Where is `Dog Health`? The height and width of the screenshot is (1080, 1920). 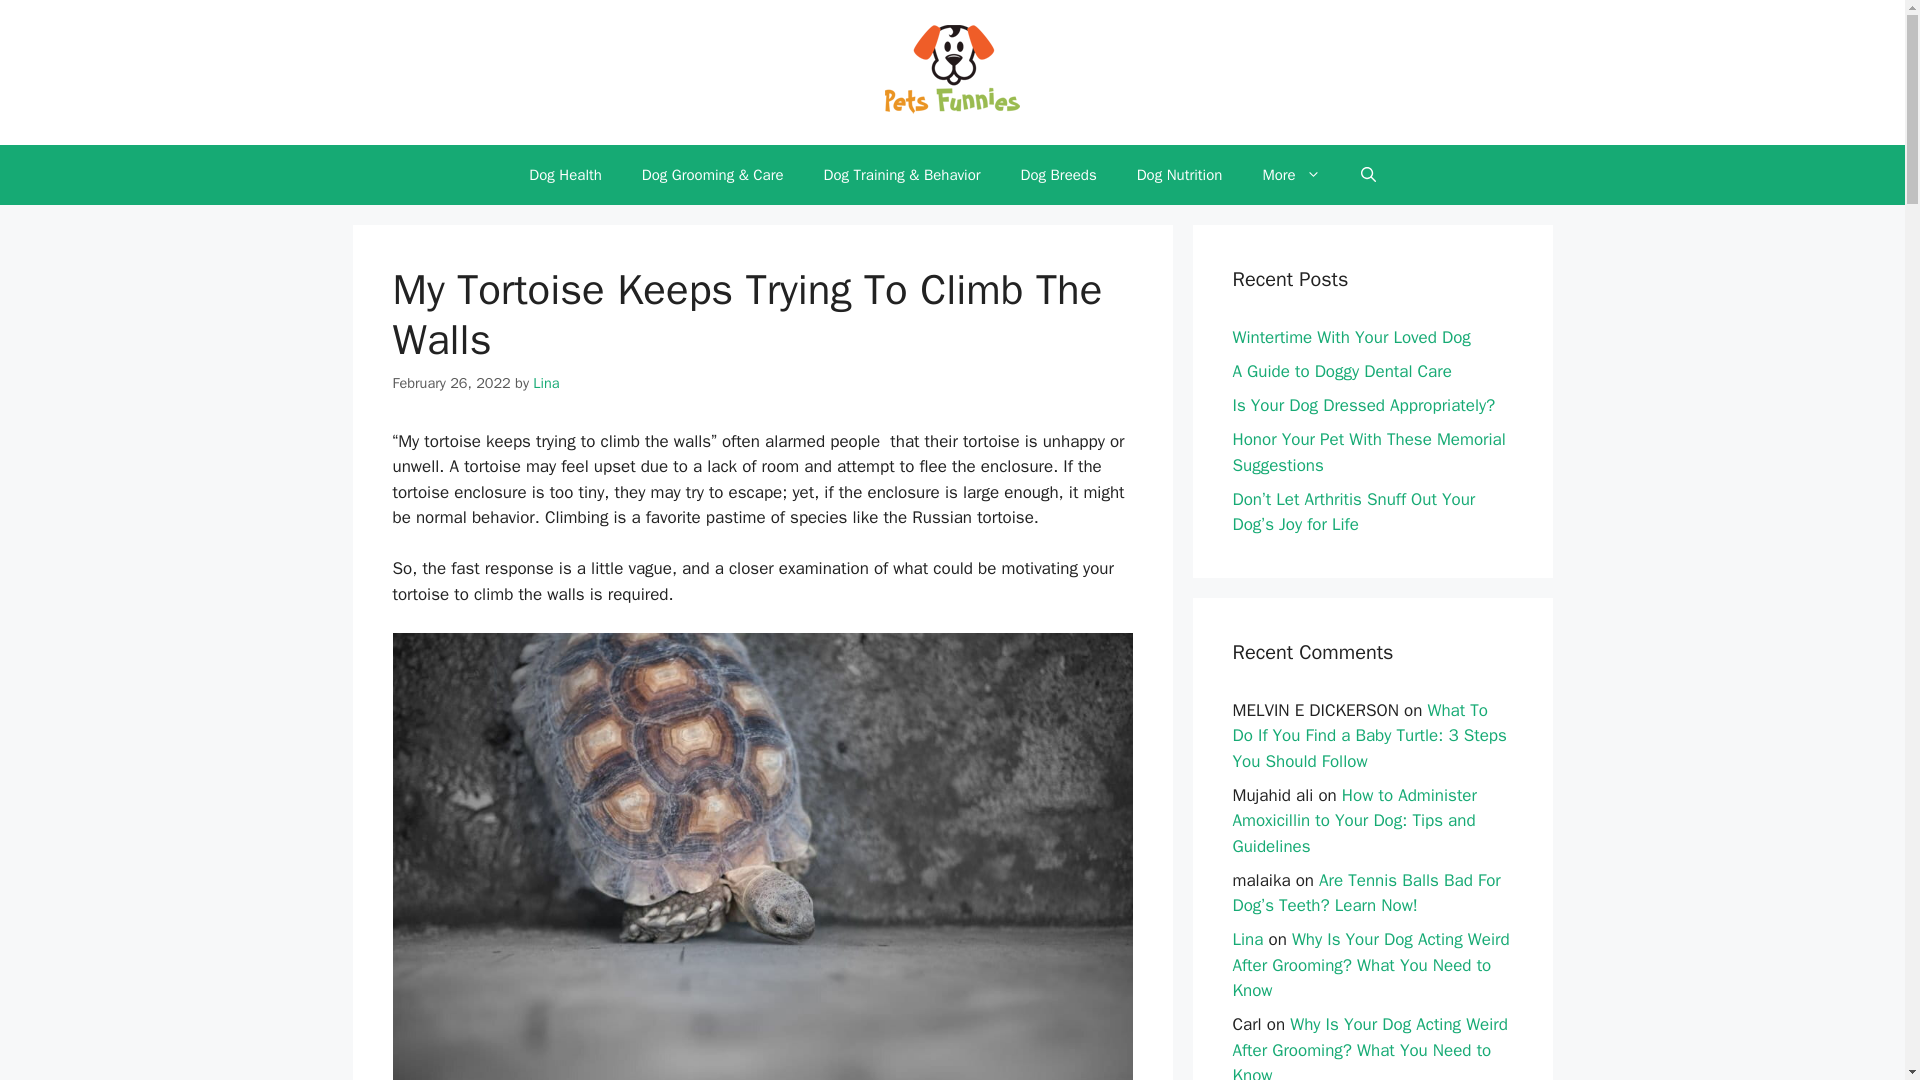
Dog Health is located at coordinates (565, 174).